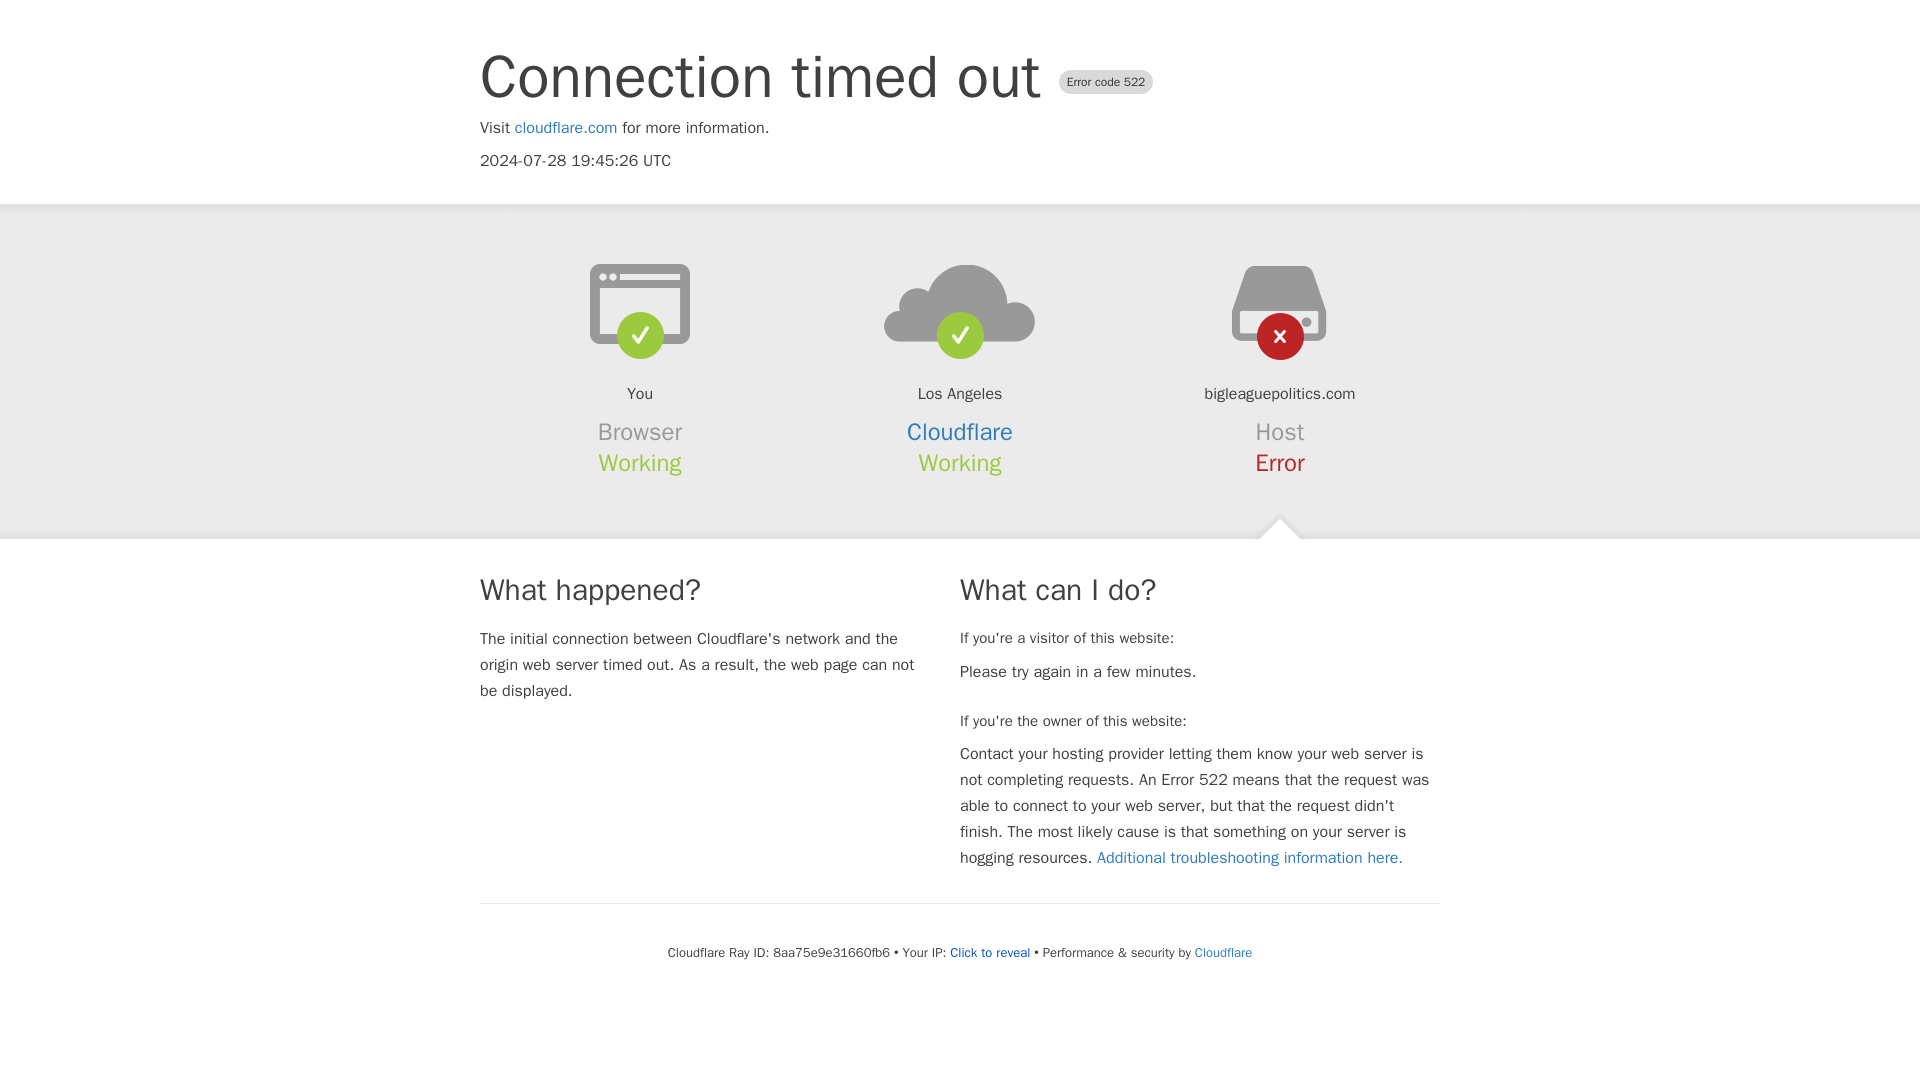  Describe the element at coordinates (960, 432) in the screenshot. I see `Cloudflare` at that location.